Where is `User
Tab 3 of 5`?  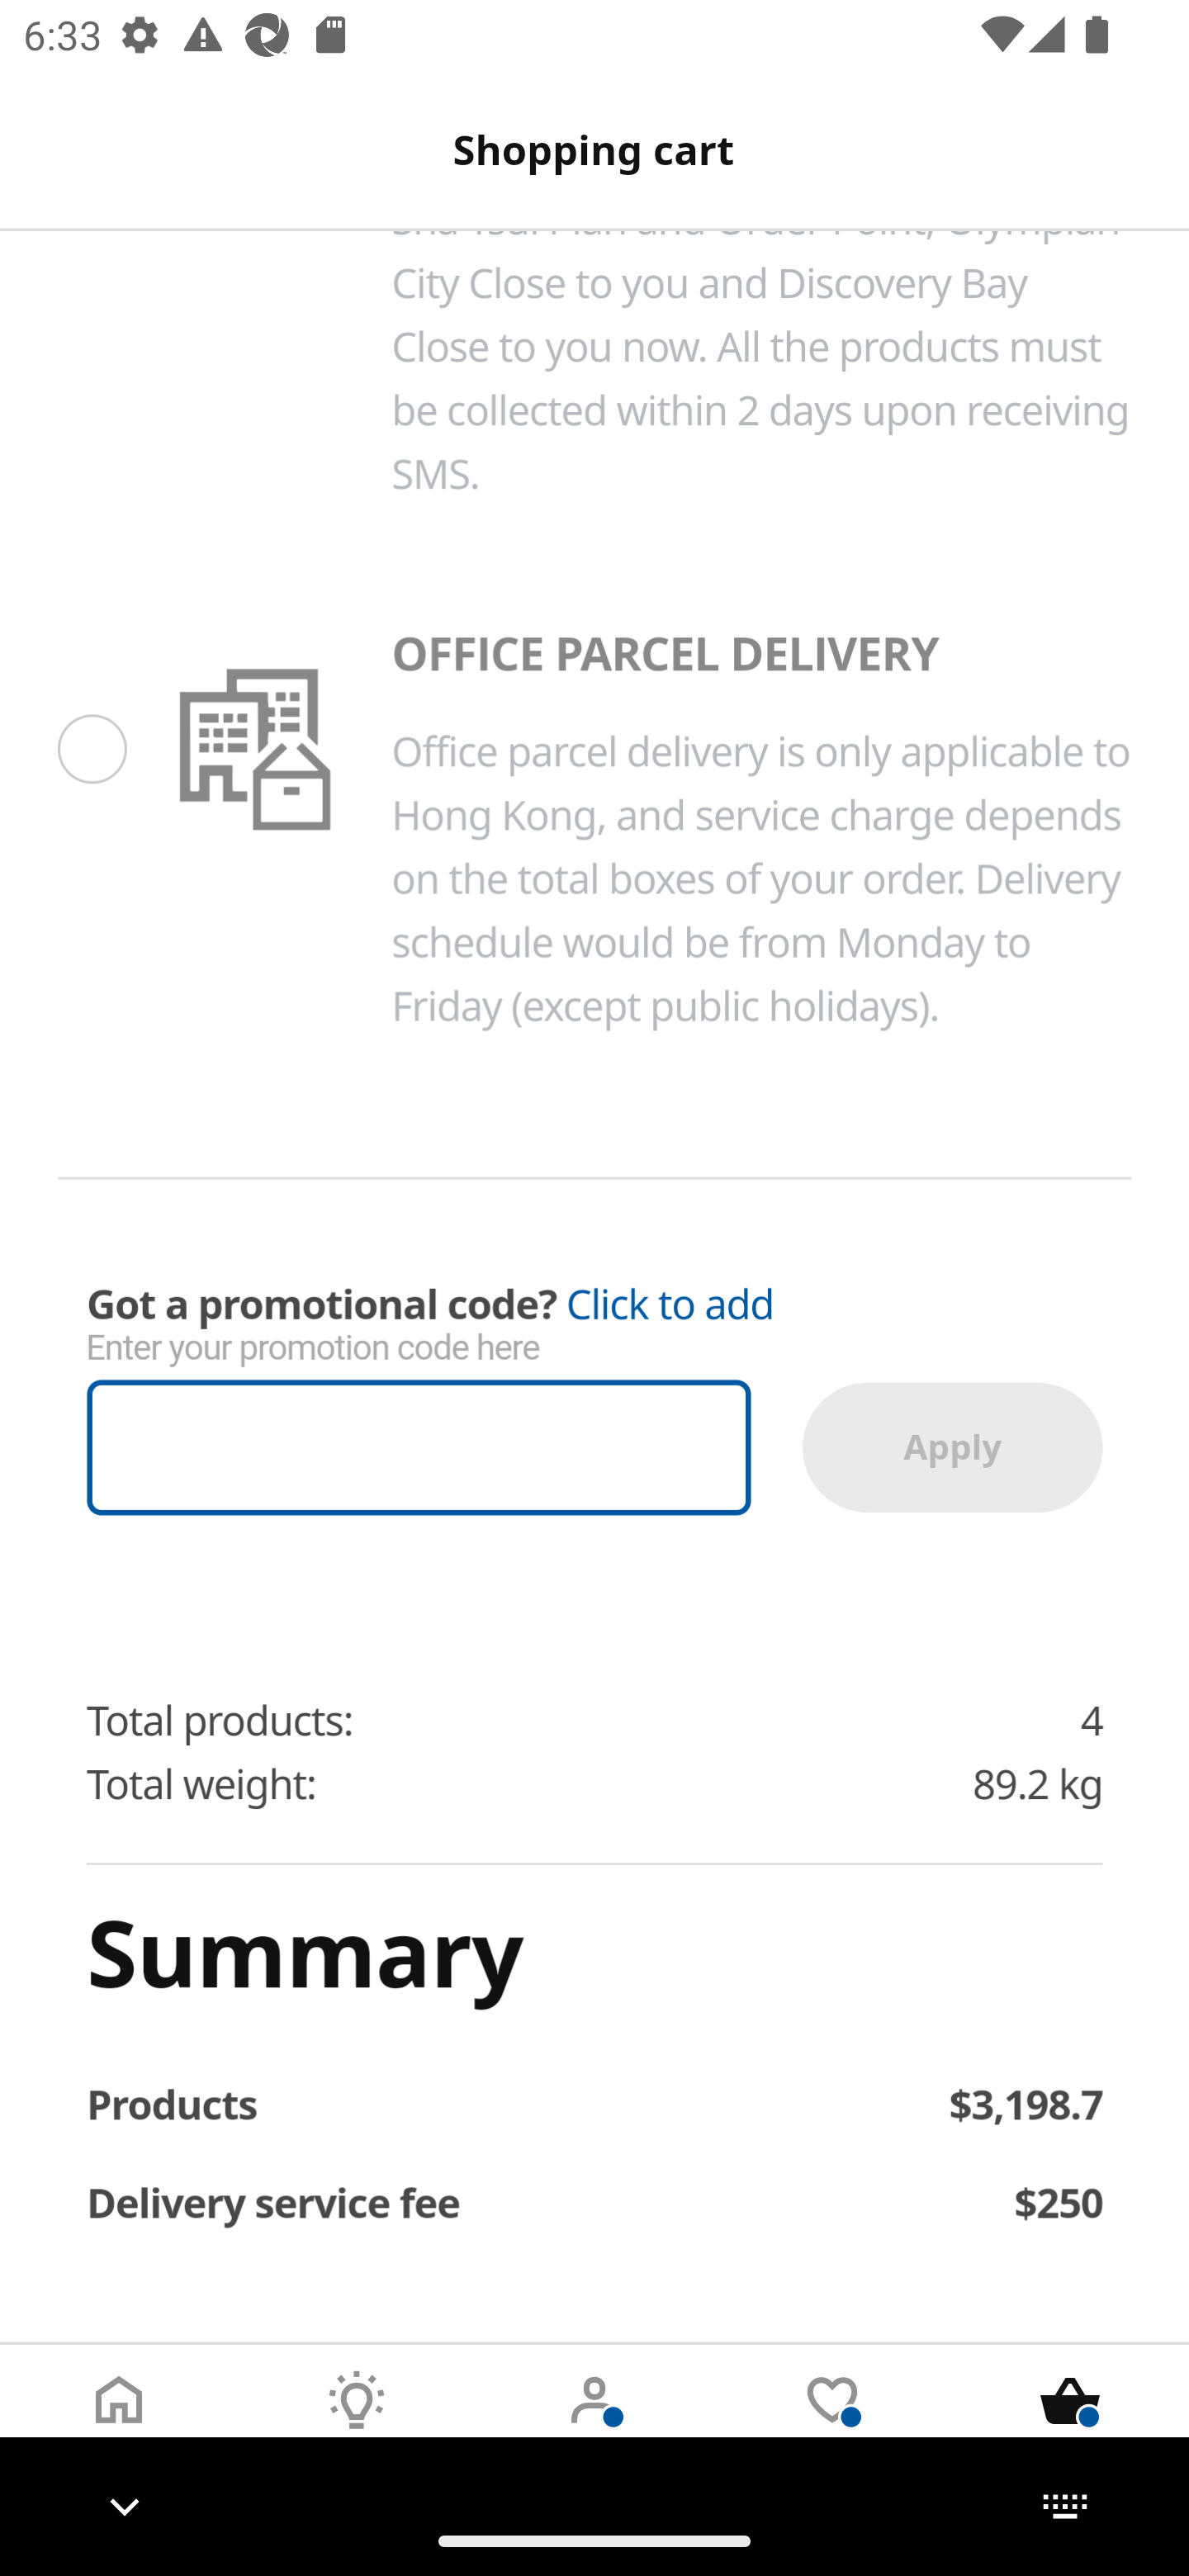
User
Tab 3 of 5 is located at coordinates (594, 2425).